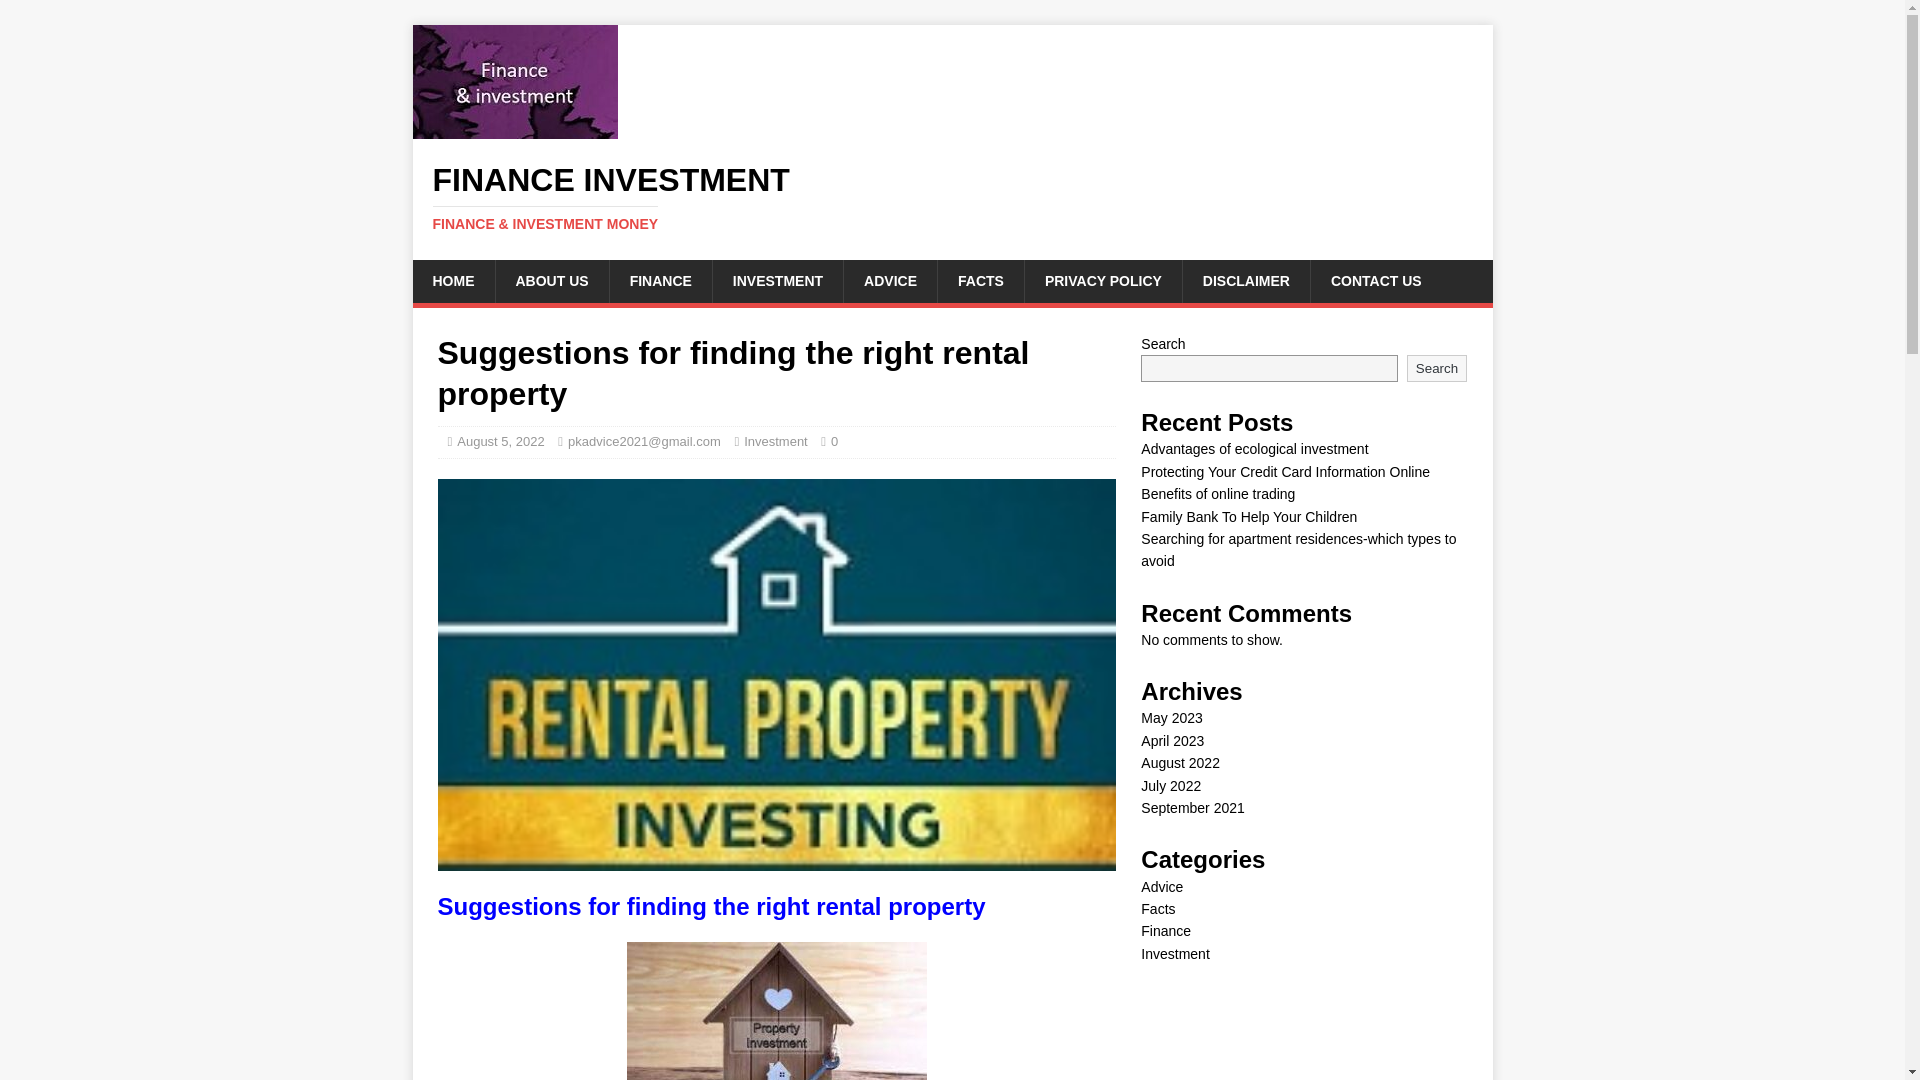 The image size is (1920, 1080). Describe the element at coordinates (889, 281) in the screenshot. I see `ADVICE` at that location.